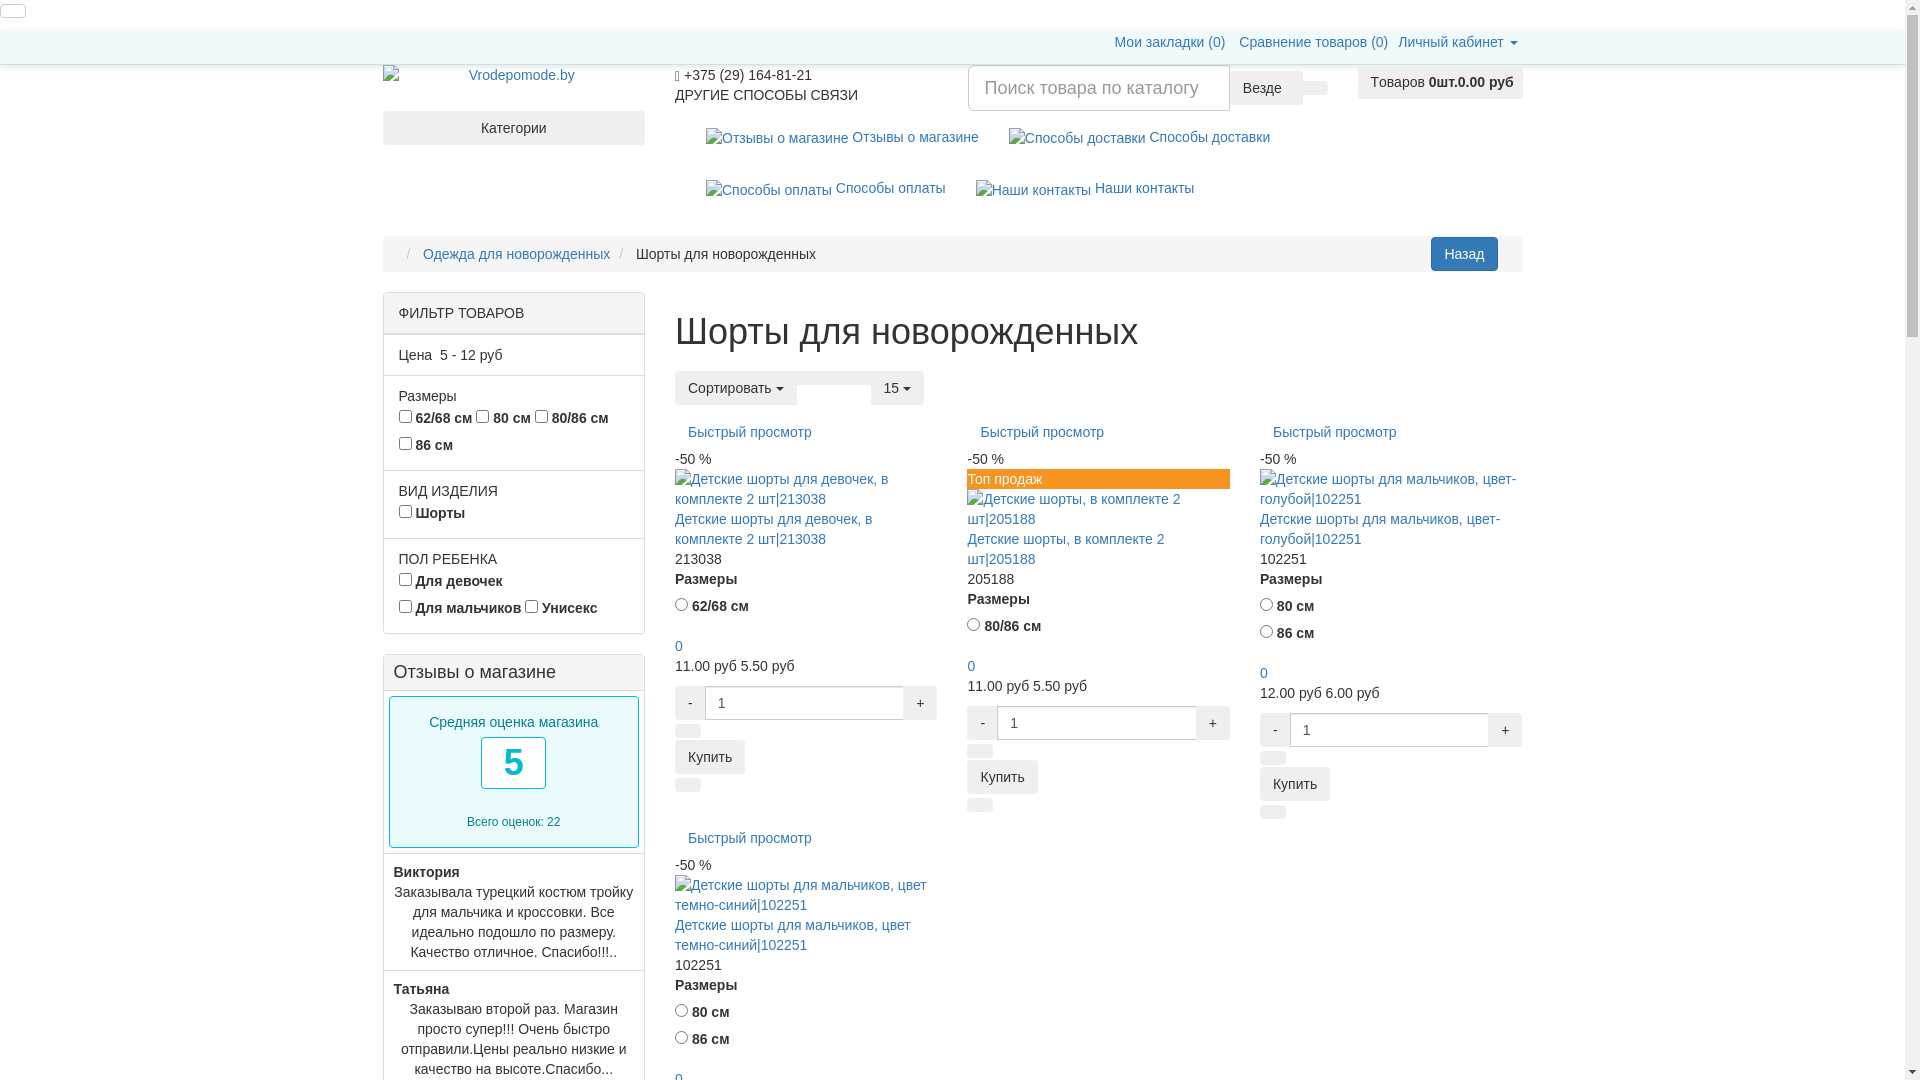  What do you see at coordinates (898, 388) in the screenshot?
I see `15` at bounding box center [898, 388].